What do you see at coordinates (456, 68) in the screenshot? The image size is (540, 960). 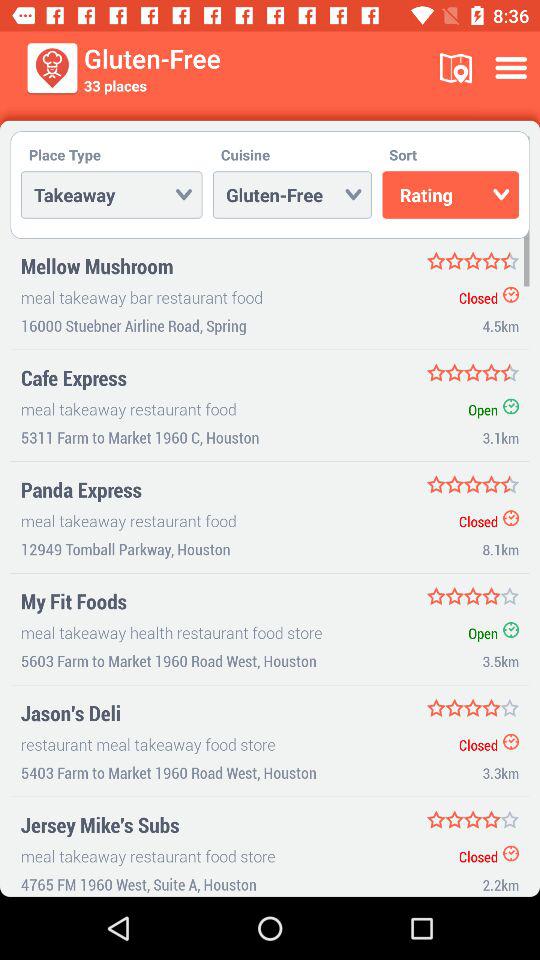 I see `click on the button left to menu button` at bounding box center [456, 68].